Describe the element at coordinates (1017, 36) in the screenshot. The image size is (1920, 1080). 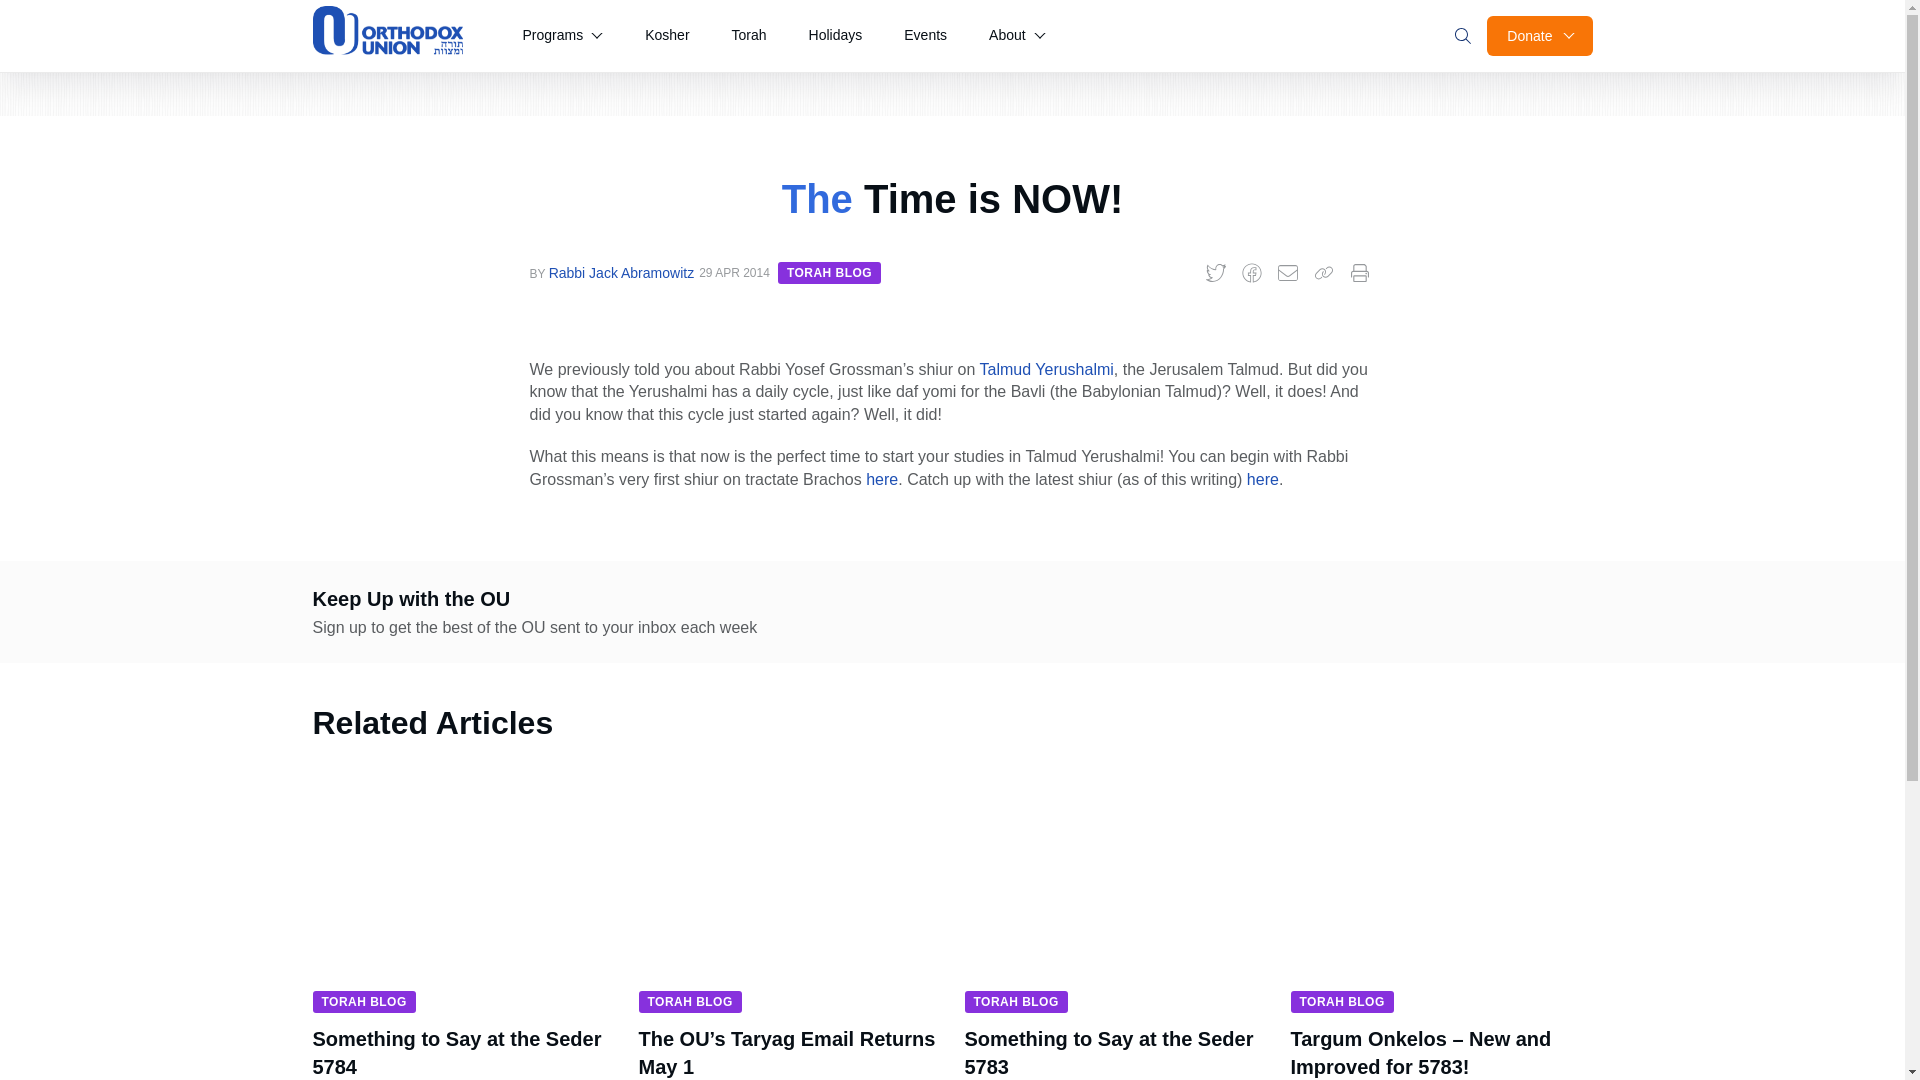
I see `About` at that location.